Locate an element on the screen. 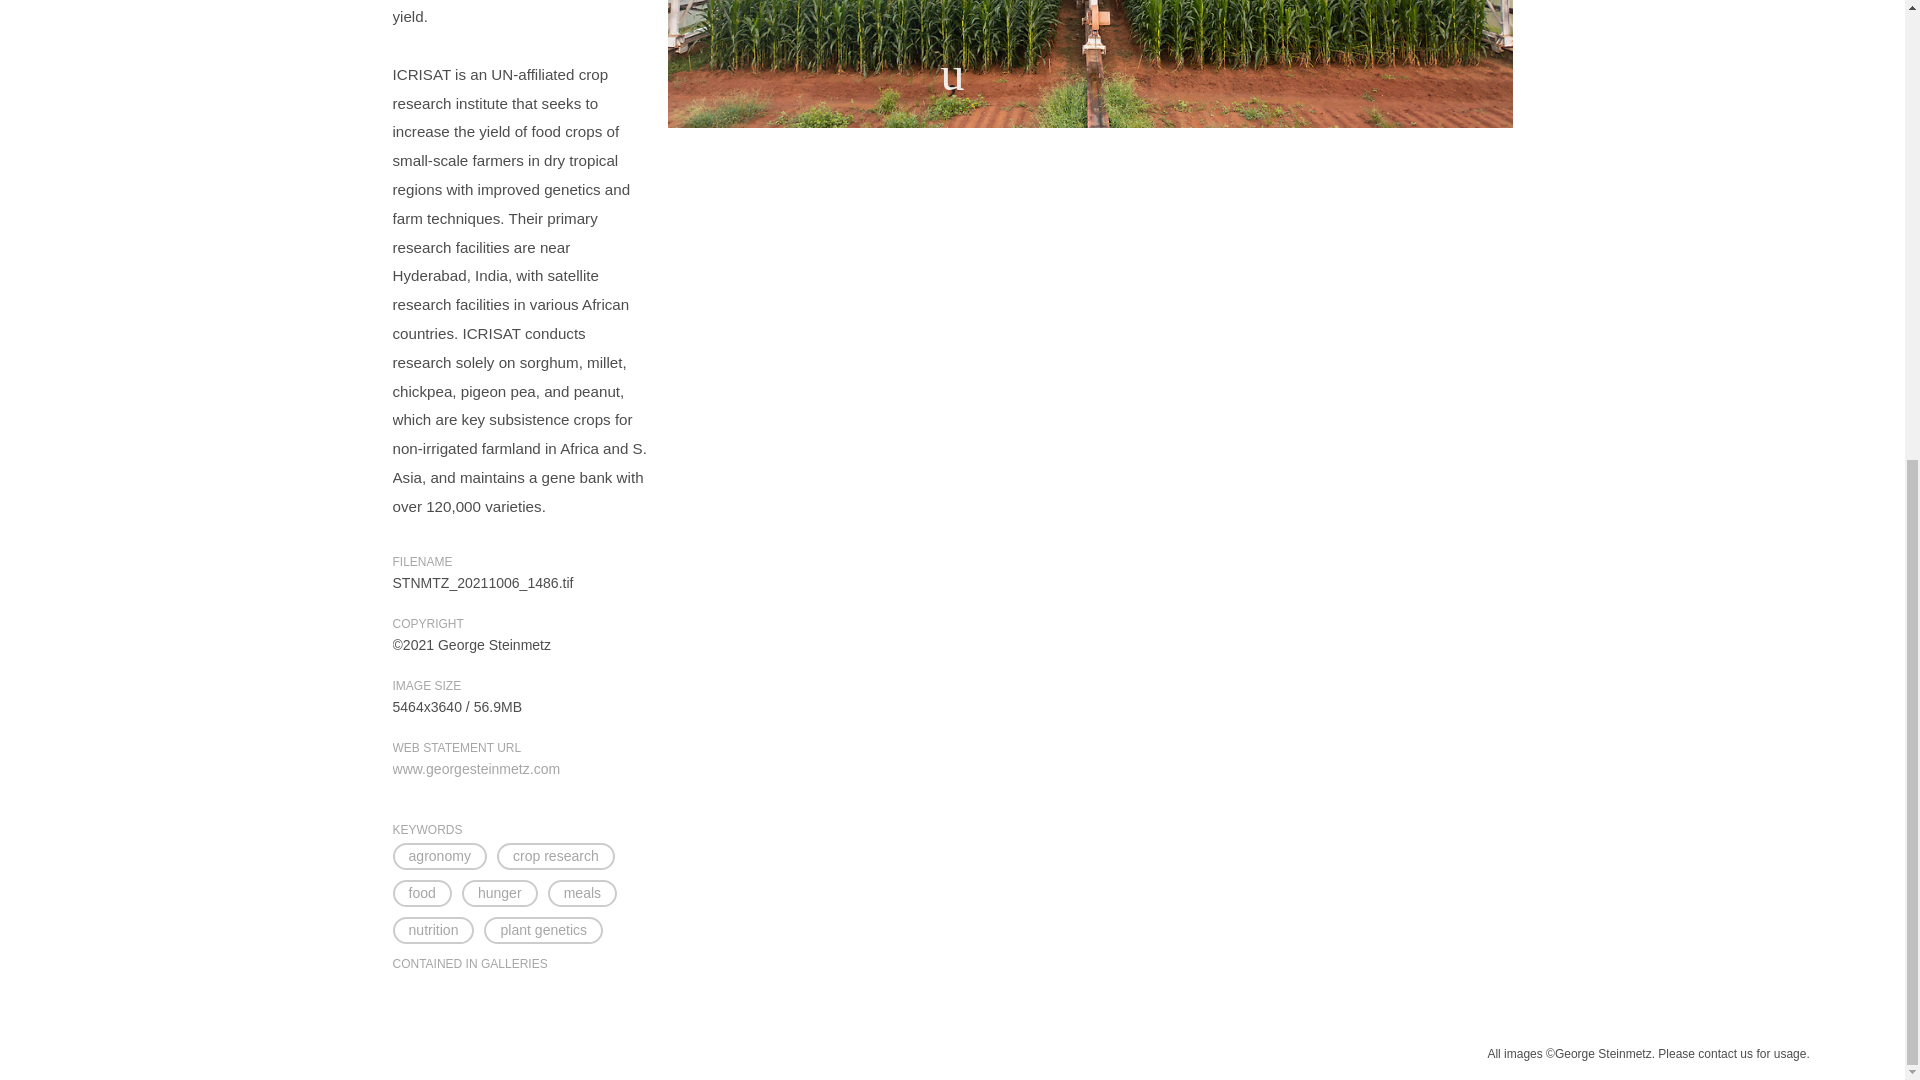  meals is located at coordinates (582, 894).